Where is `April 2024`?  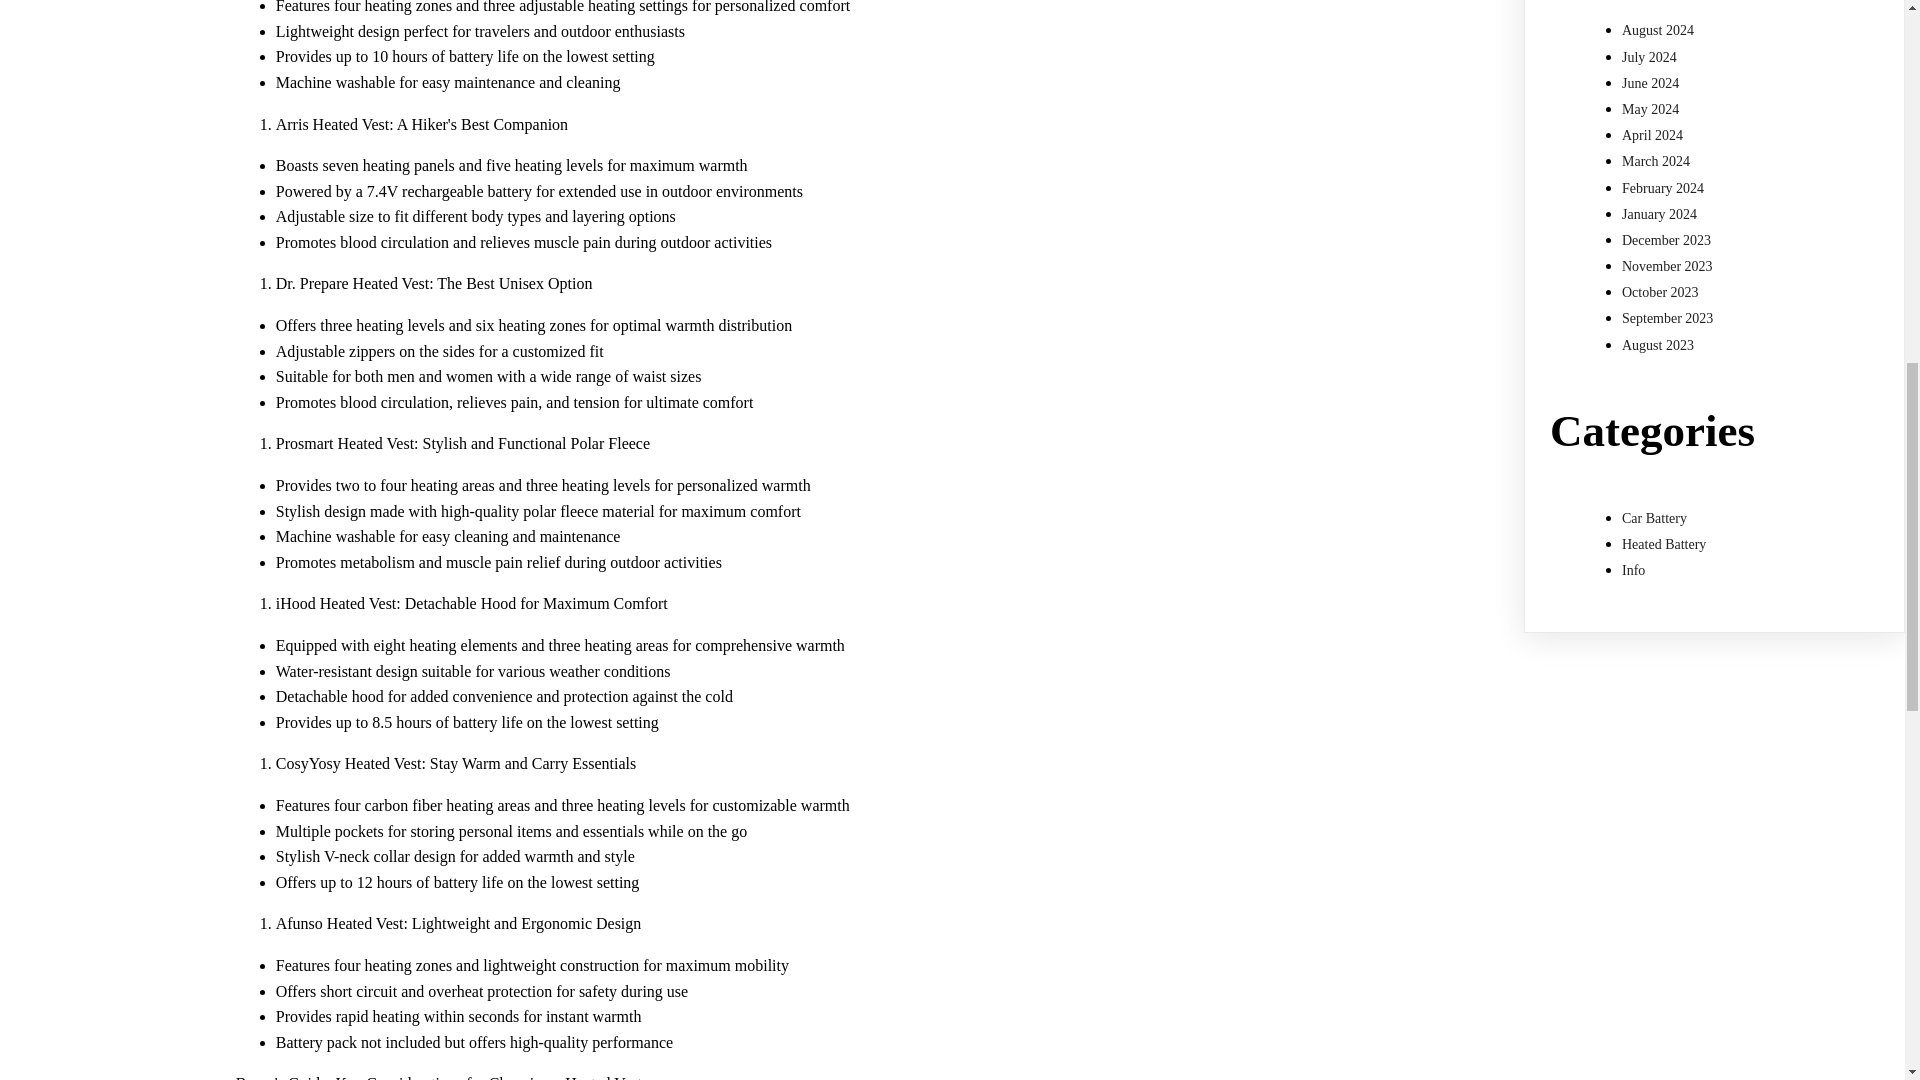 April 2024 is located at coordinates (1652, 135).